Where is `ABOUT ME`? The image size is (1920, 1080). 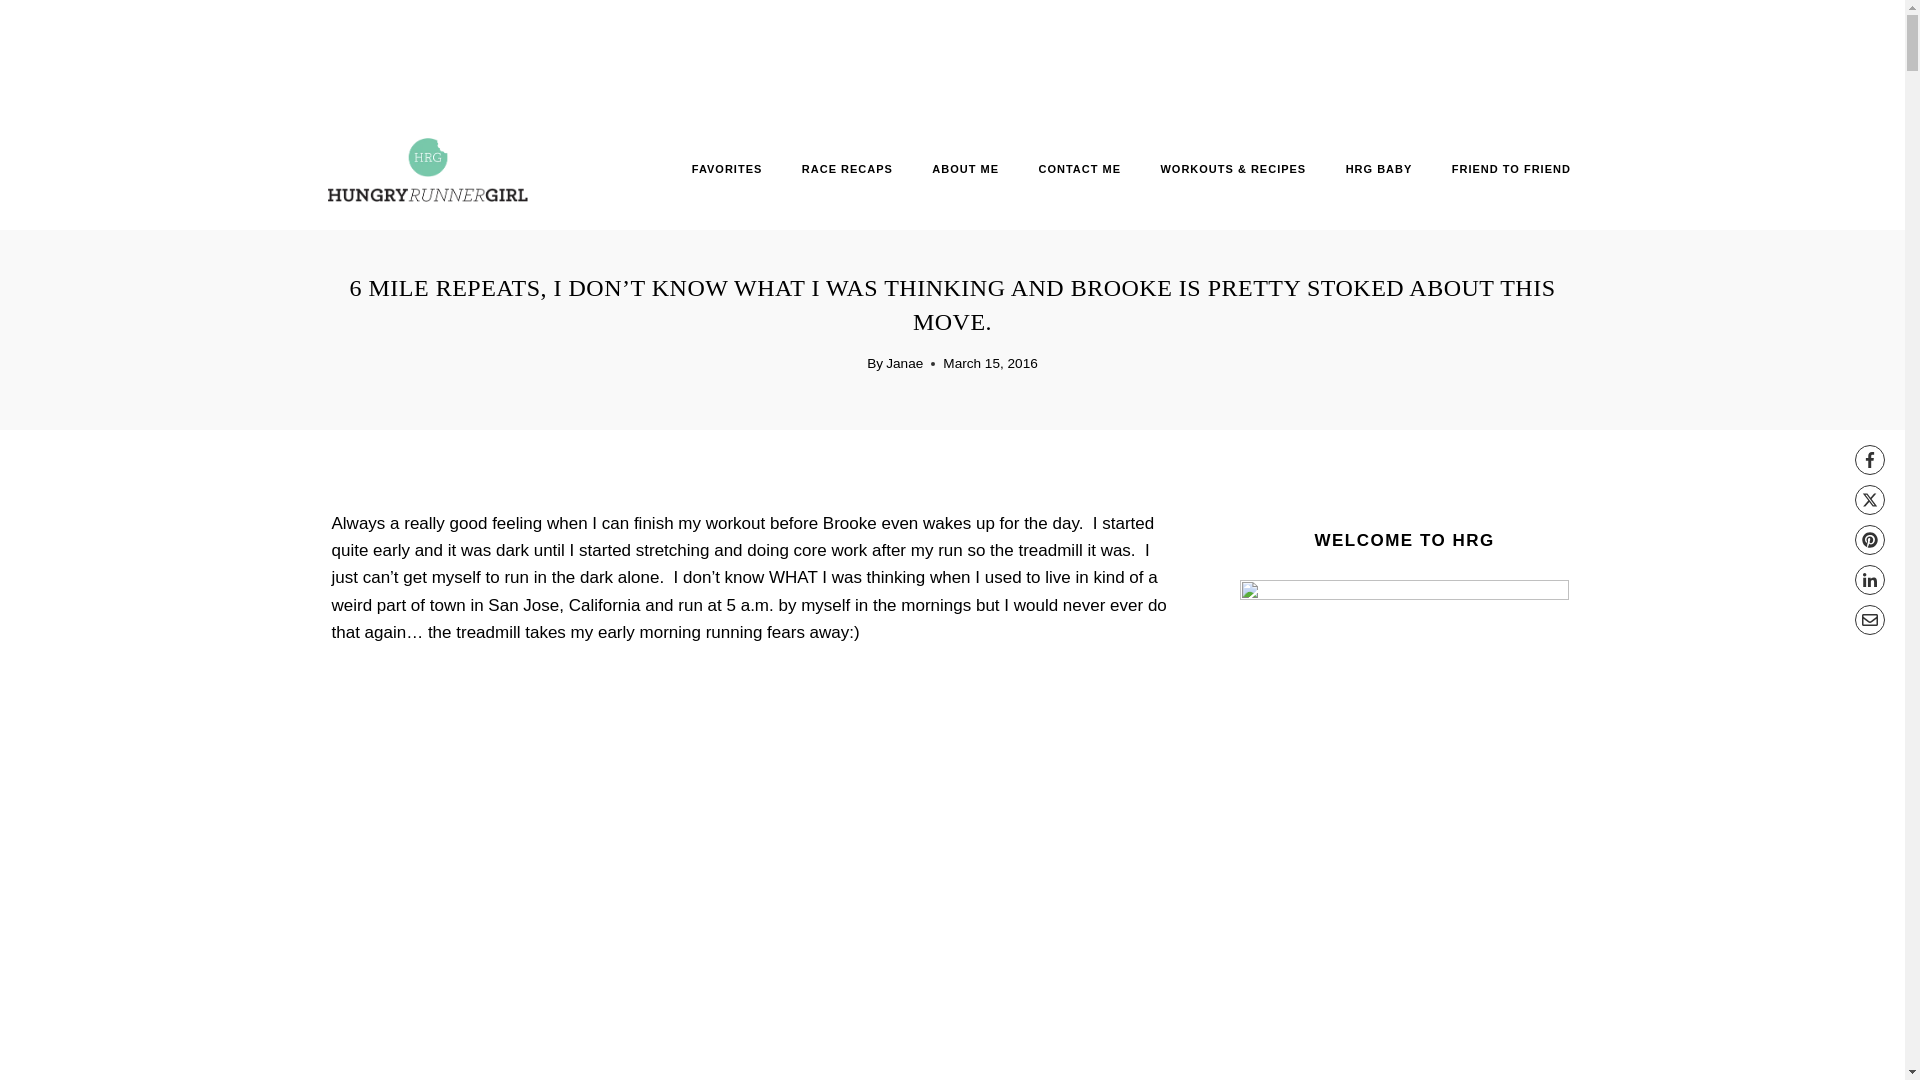
ABOUT ME is located at coordinates (966, 170).